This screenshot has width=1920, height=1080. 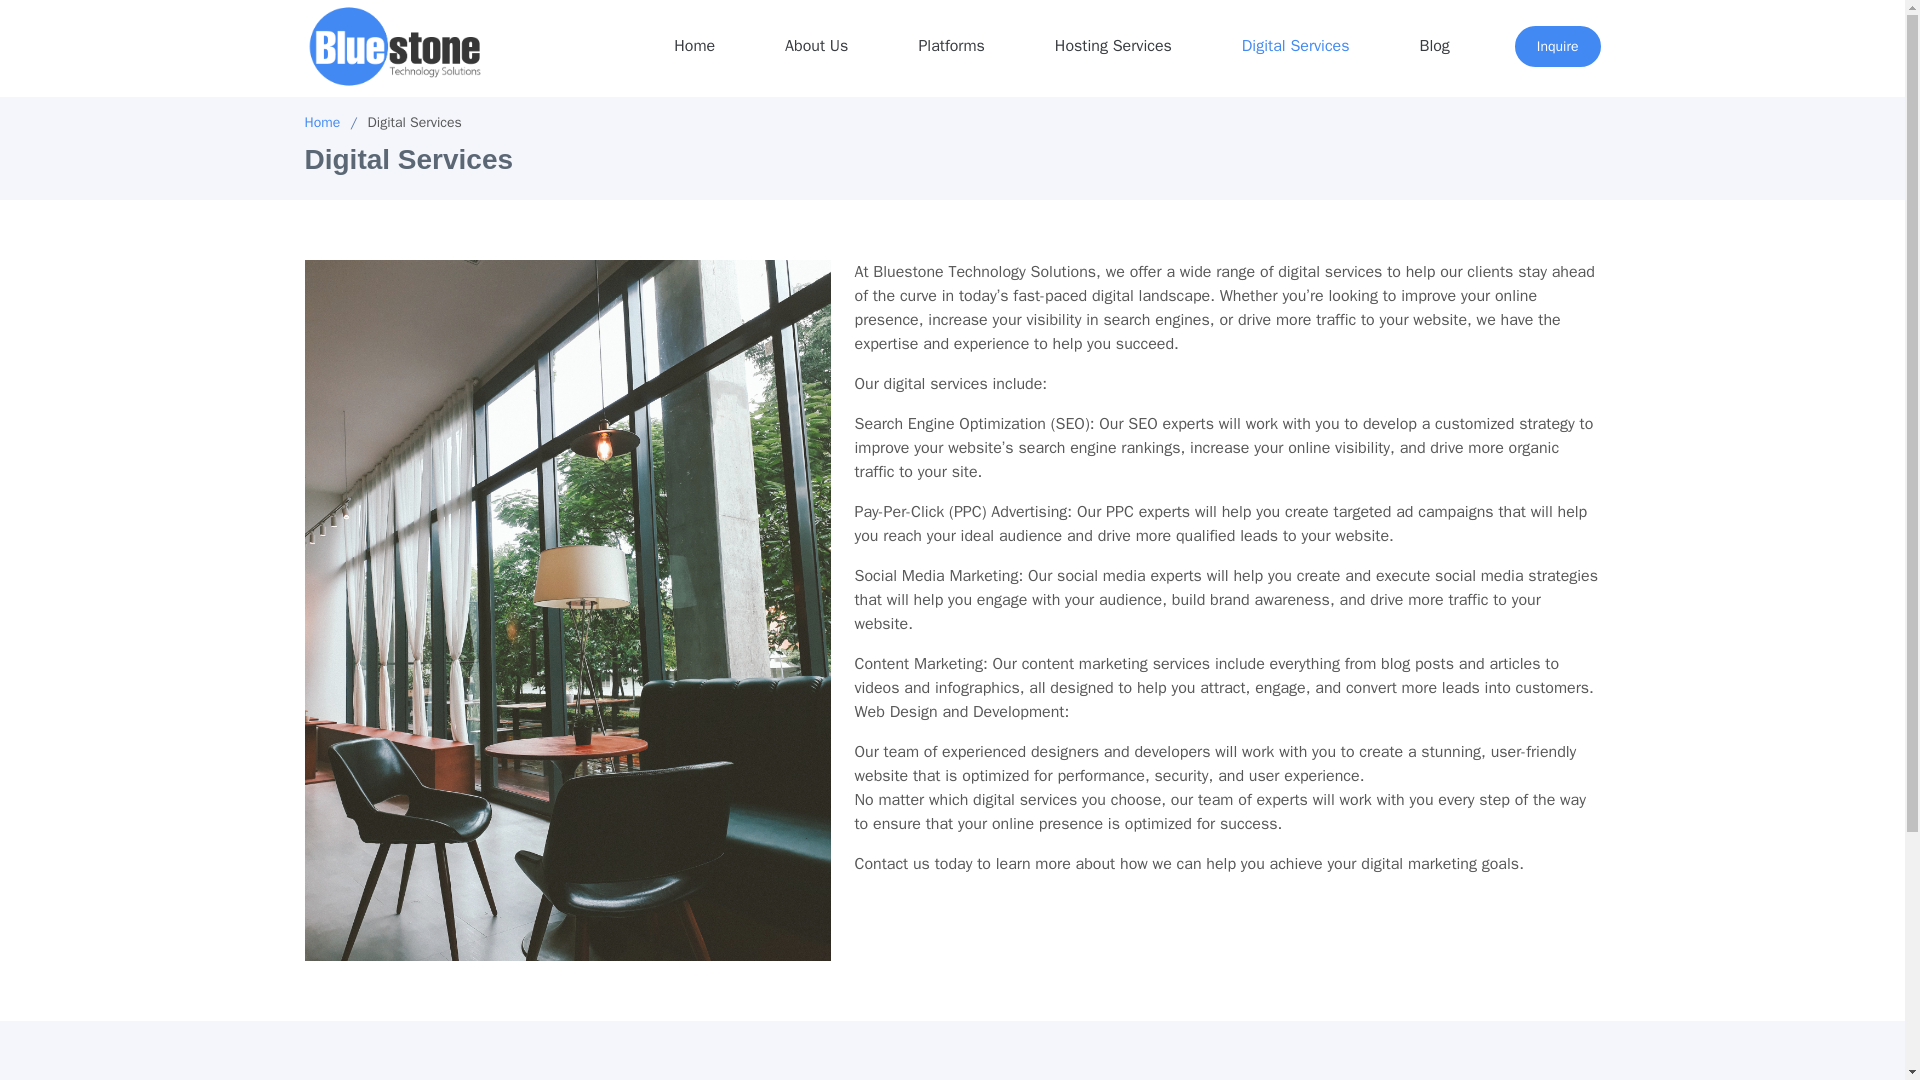 What do you see at coordinates (1434, 46) in the screenshot?
I see `Blog` at bounding box center [1434, 46].